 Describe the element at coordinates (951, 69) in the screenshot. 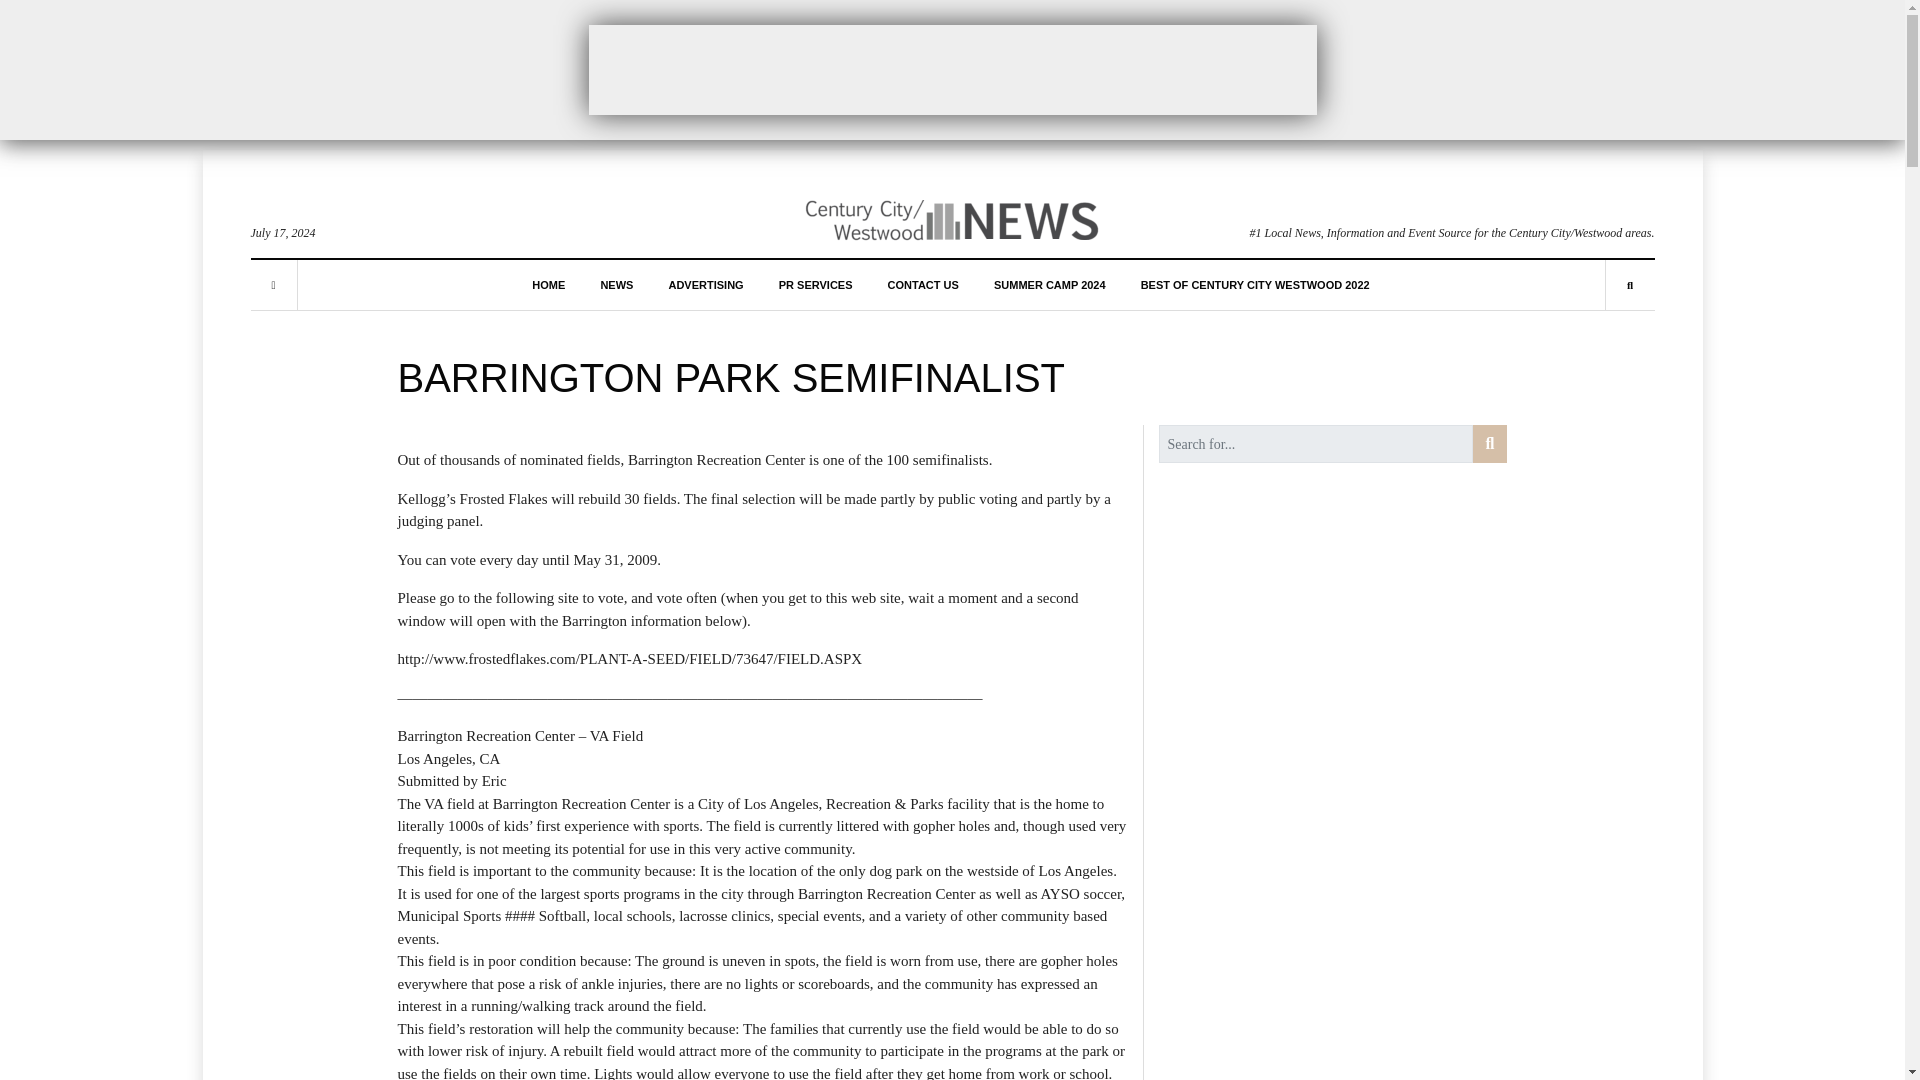

I see `3rd party ad content` at that location.